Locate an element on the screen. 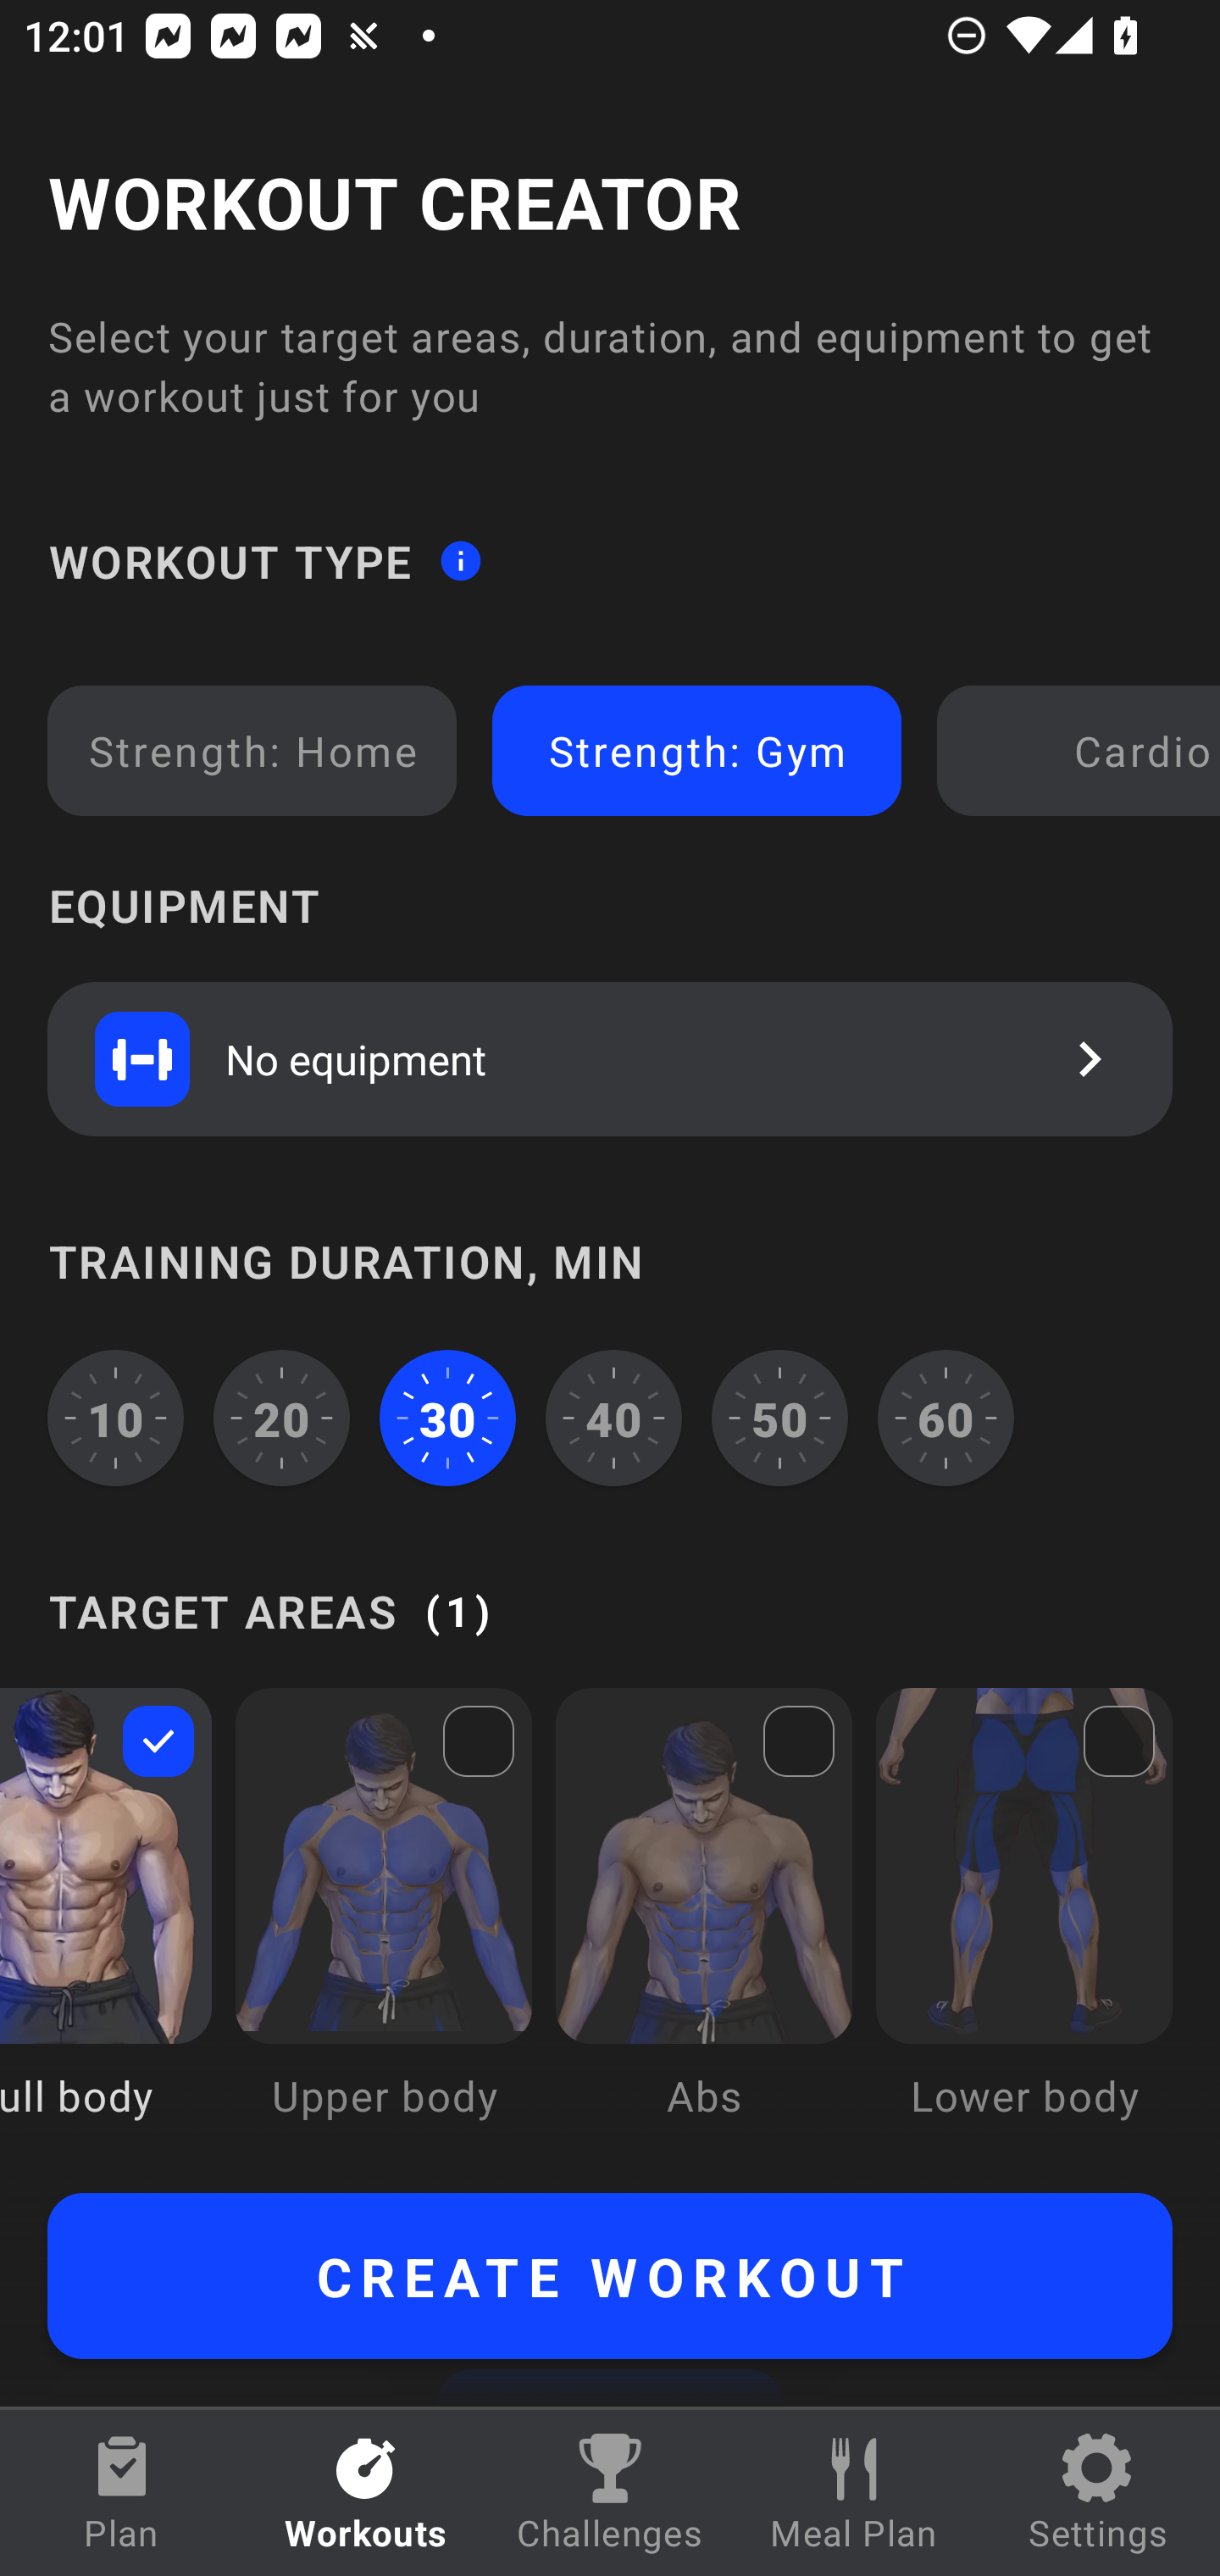  Cardio is located at coordinates (1084, 751).